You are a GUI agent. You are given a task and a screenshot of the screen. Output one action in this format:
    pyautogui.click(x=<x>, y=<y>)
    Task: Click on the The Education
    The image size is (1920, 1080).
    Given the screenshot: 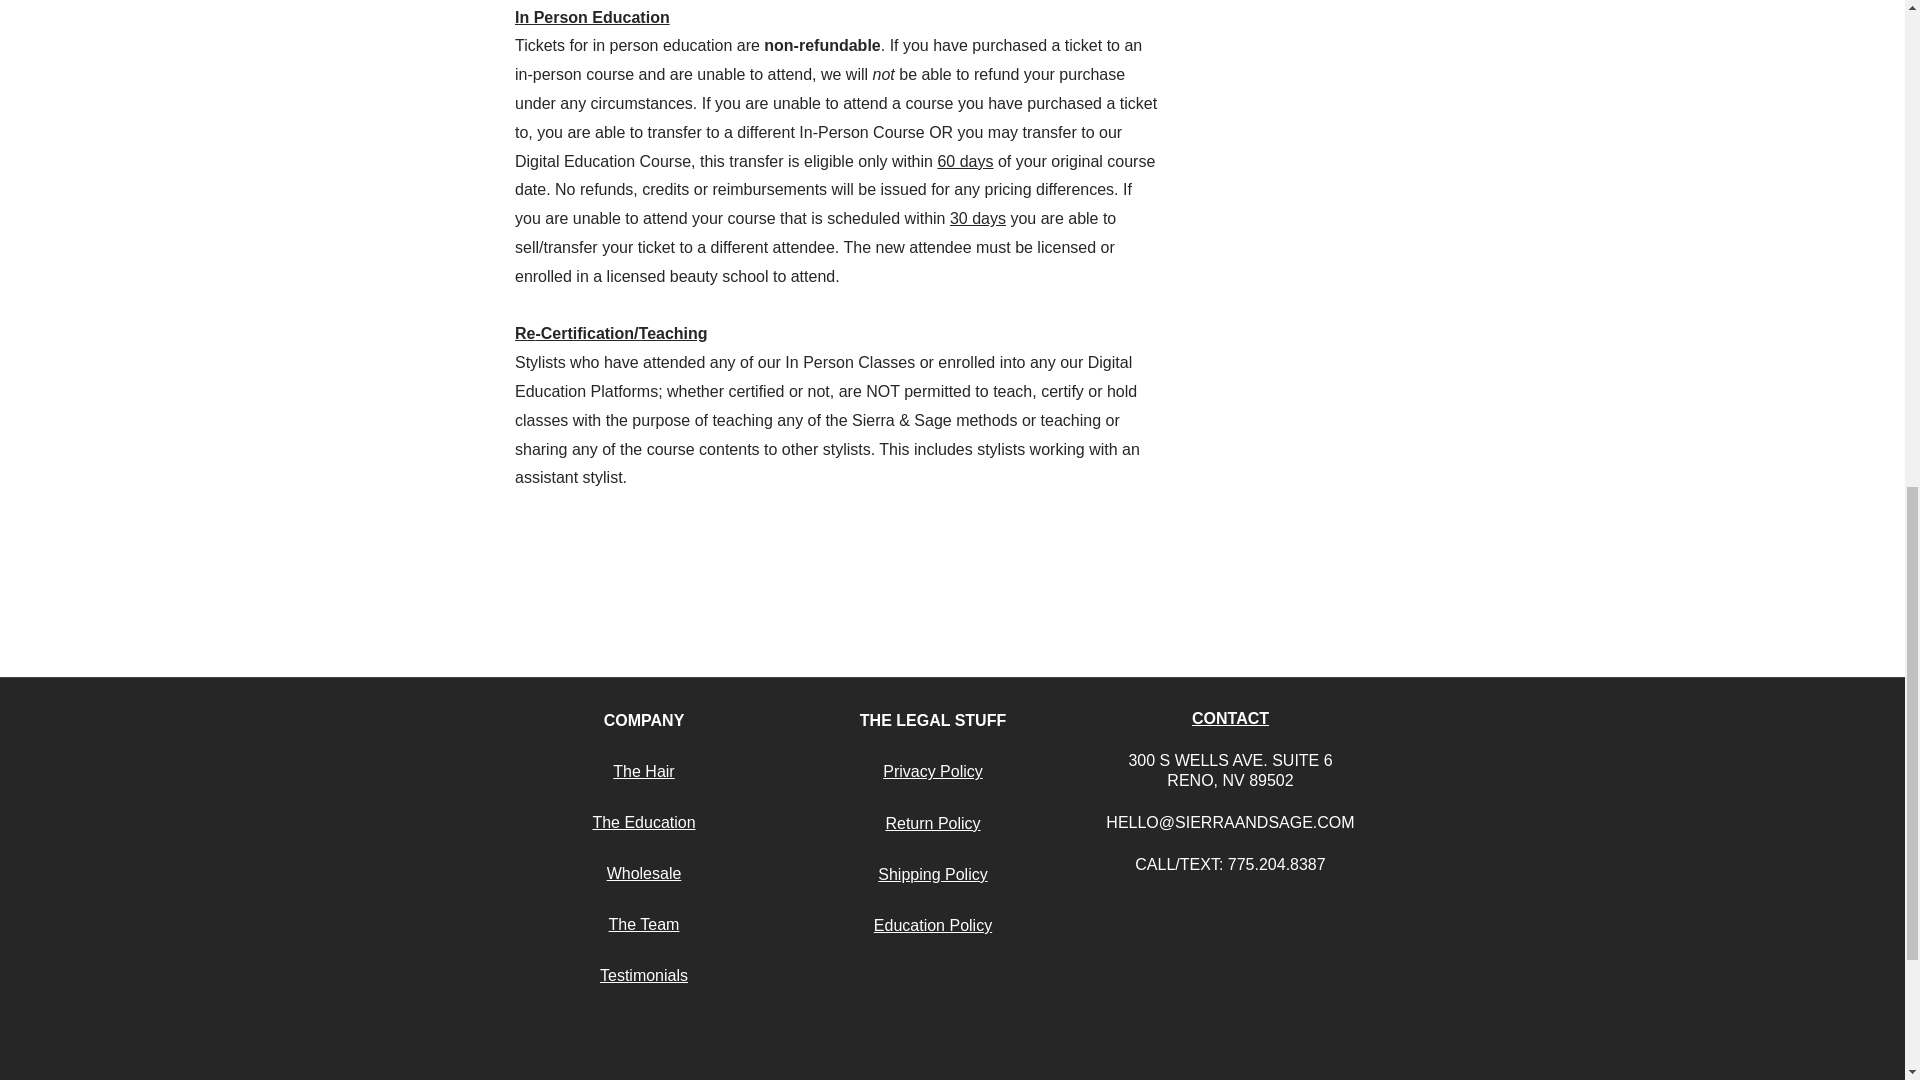 What is the action you would take?
    pyautogui.click(x=643, y=822)
    